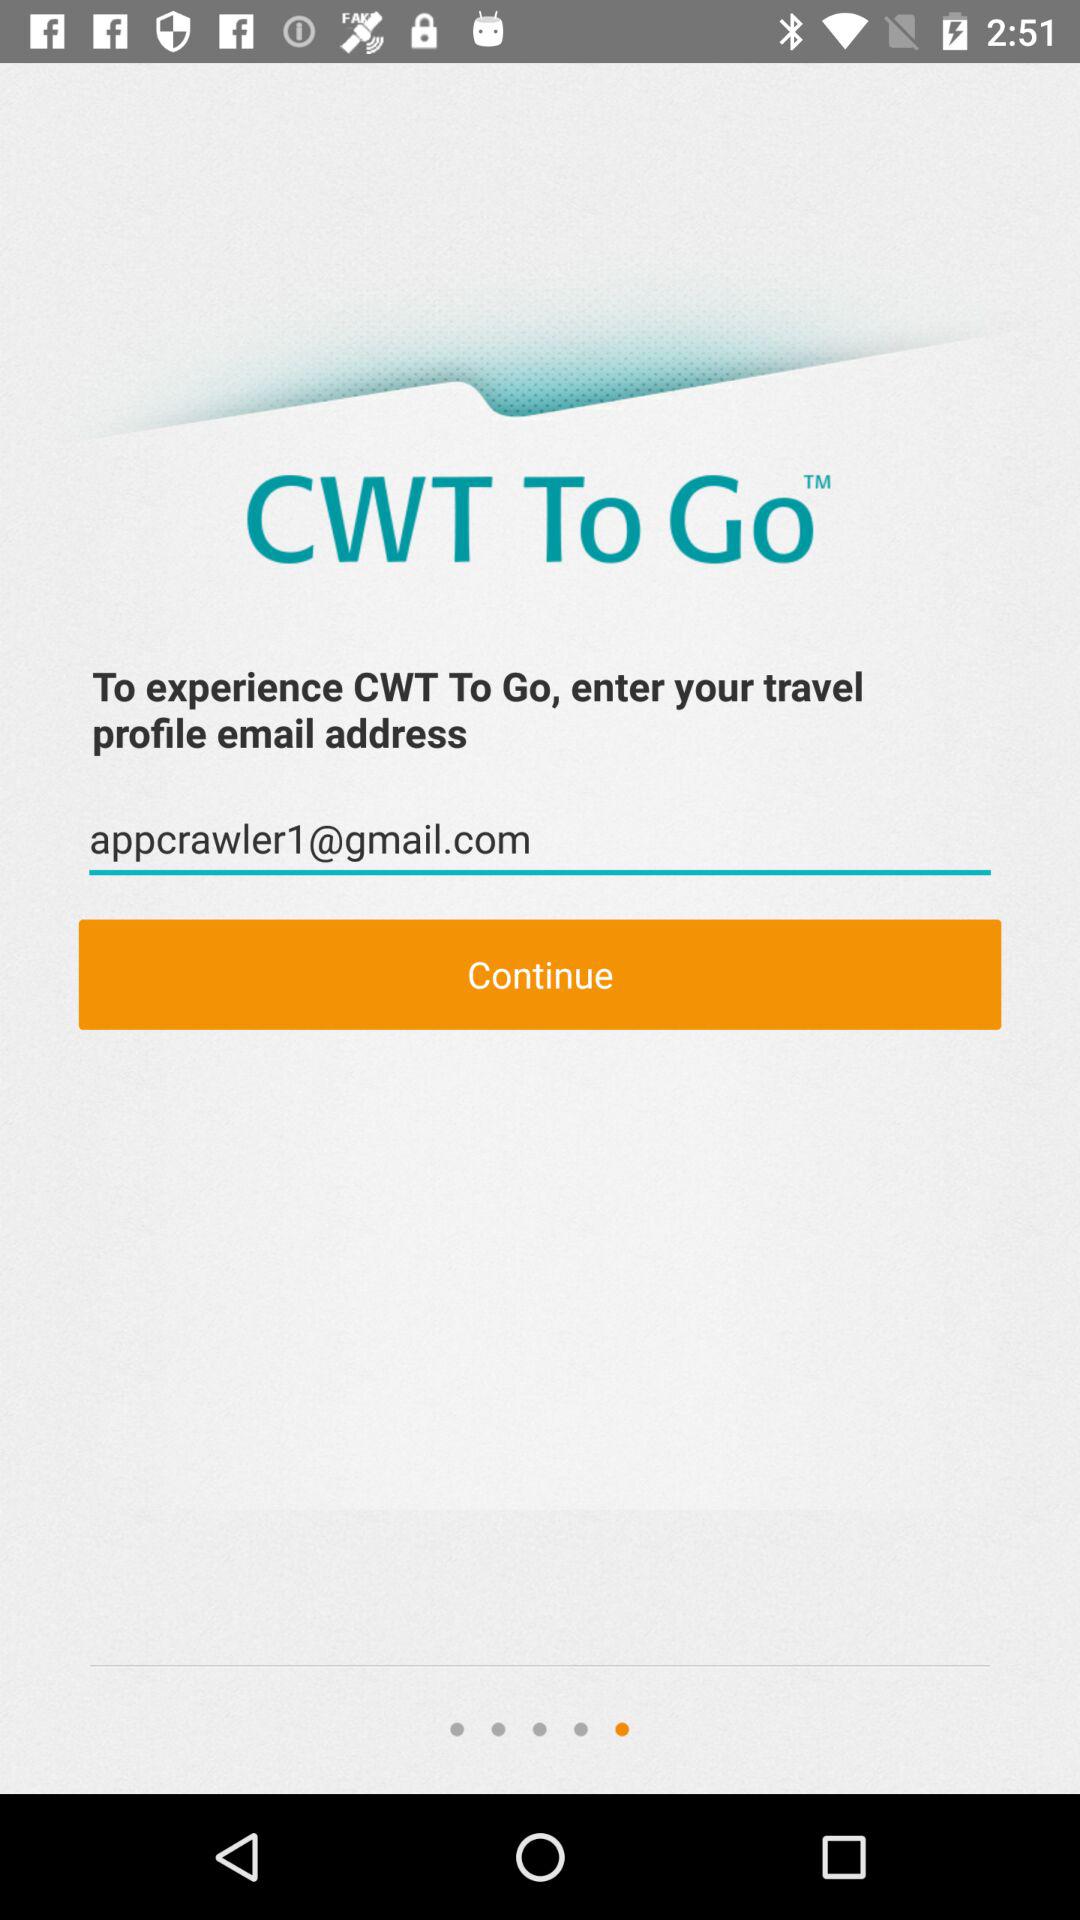 Image resolution: width=1080 pixels, height=1920 pixels. Describe the element at coordinates (972, 1729) in the screenshot. I see `press the icon at the bottom right corner` at that location.